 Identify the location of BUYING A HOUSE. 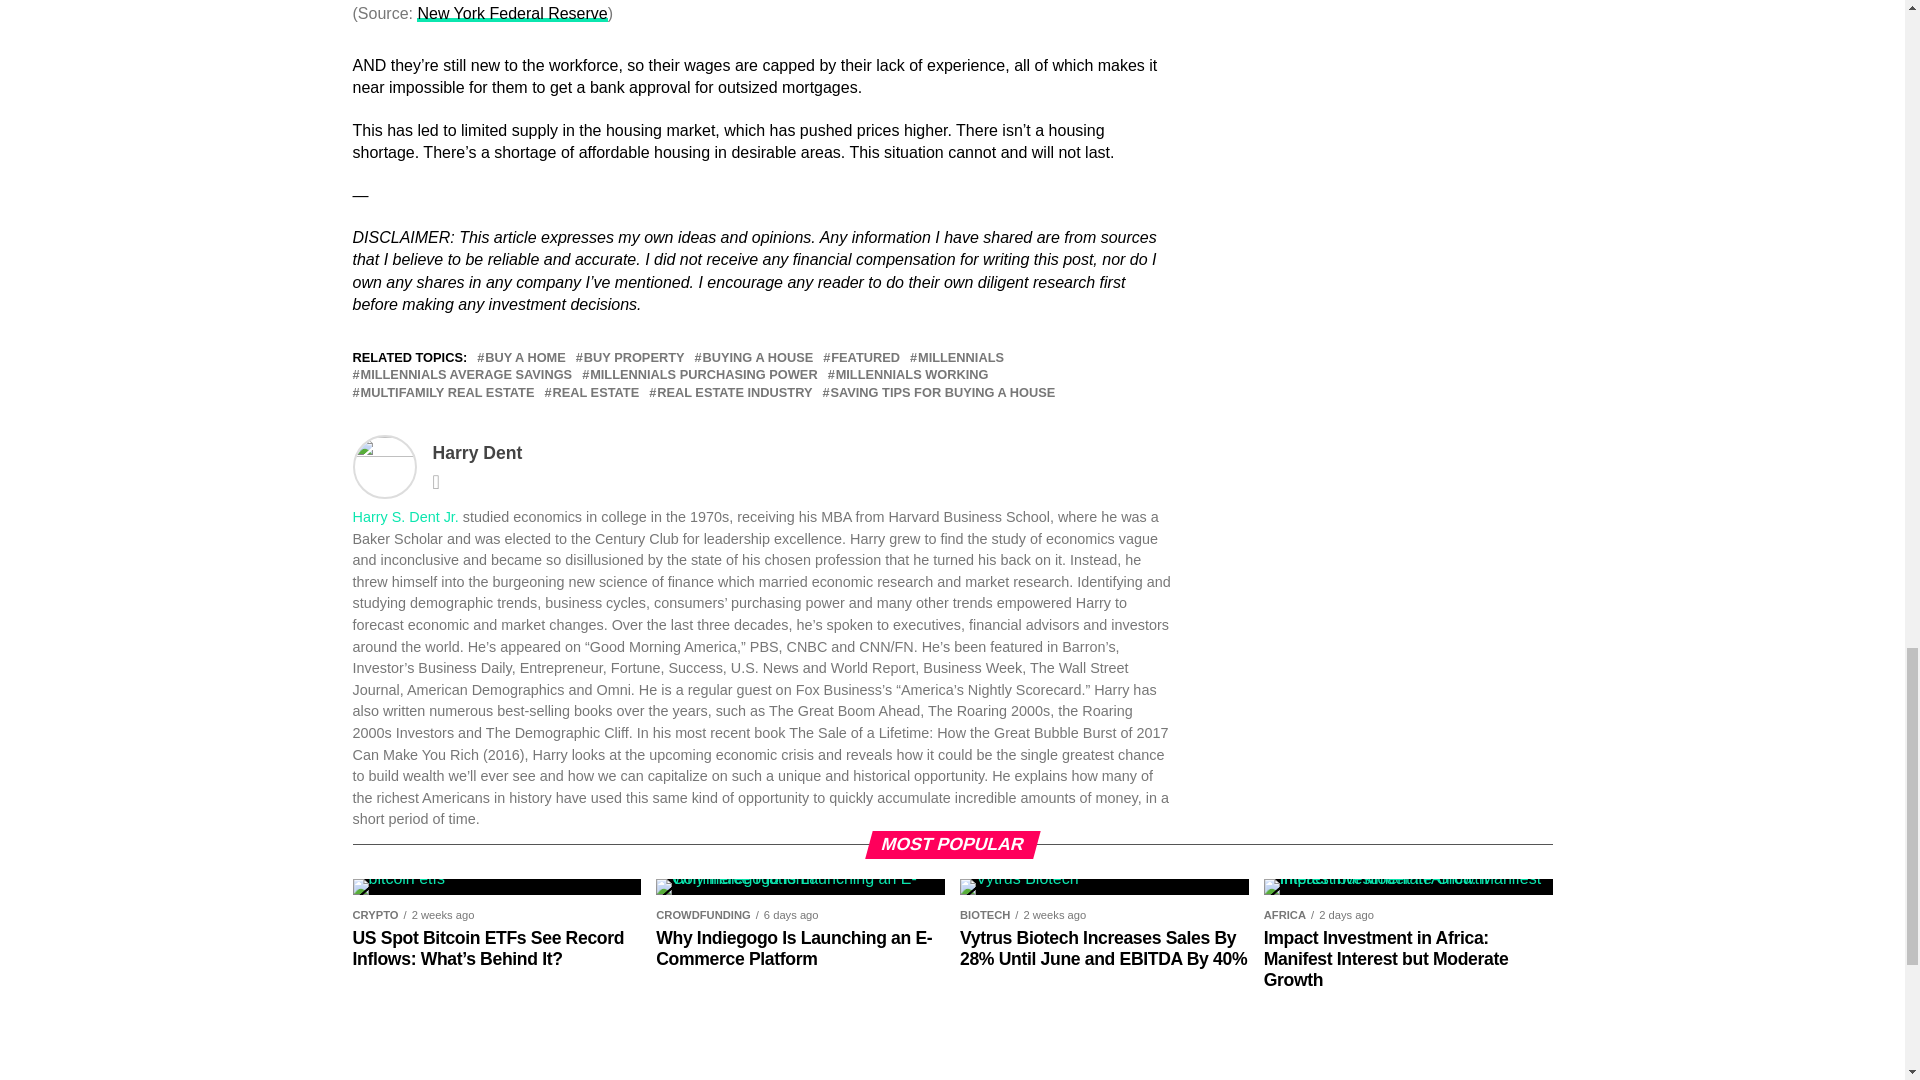
(758, 358).